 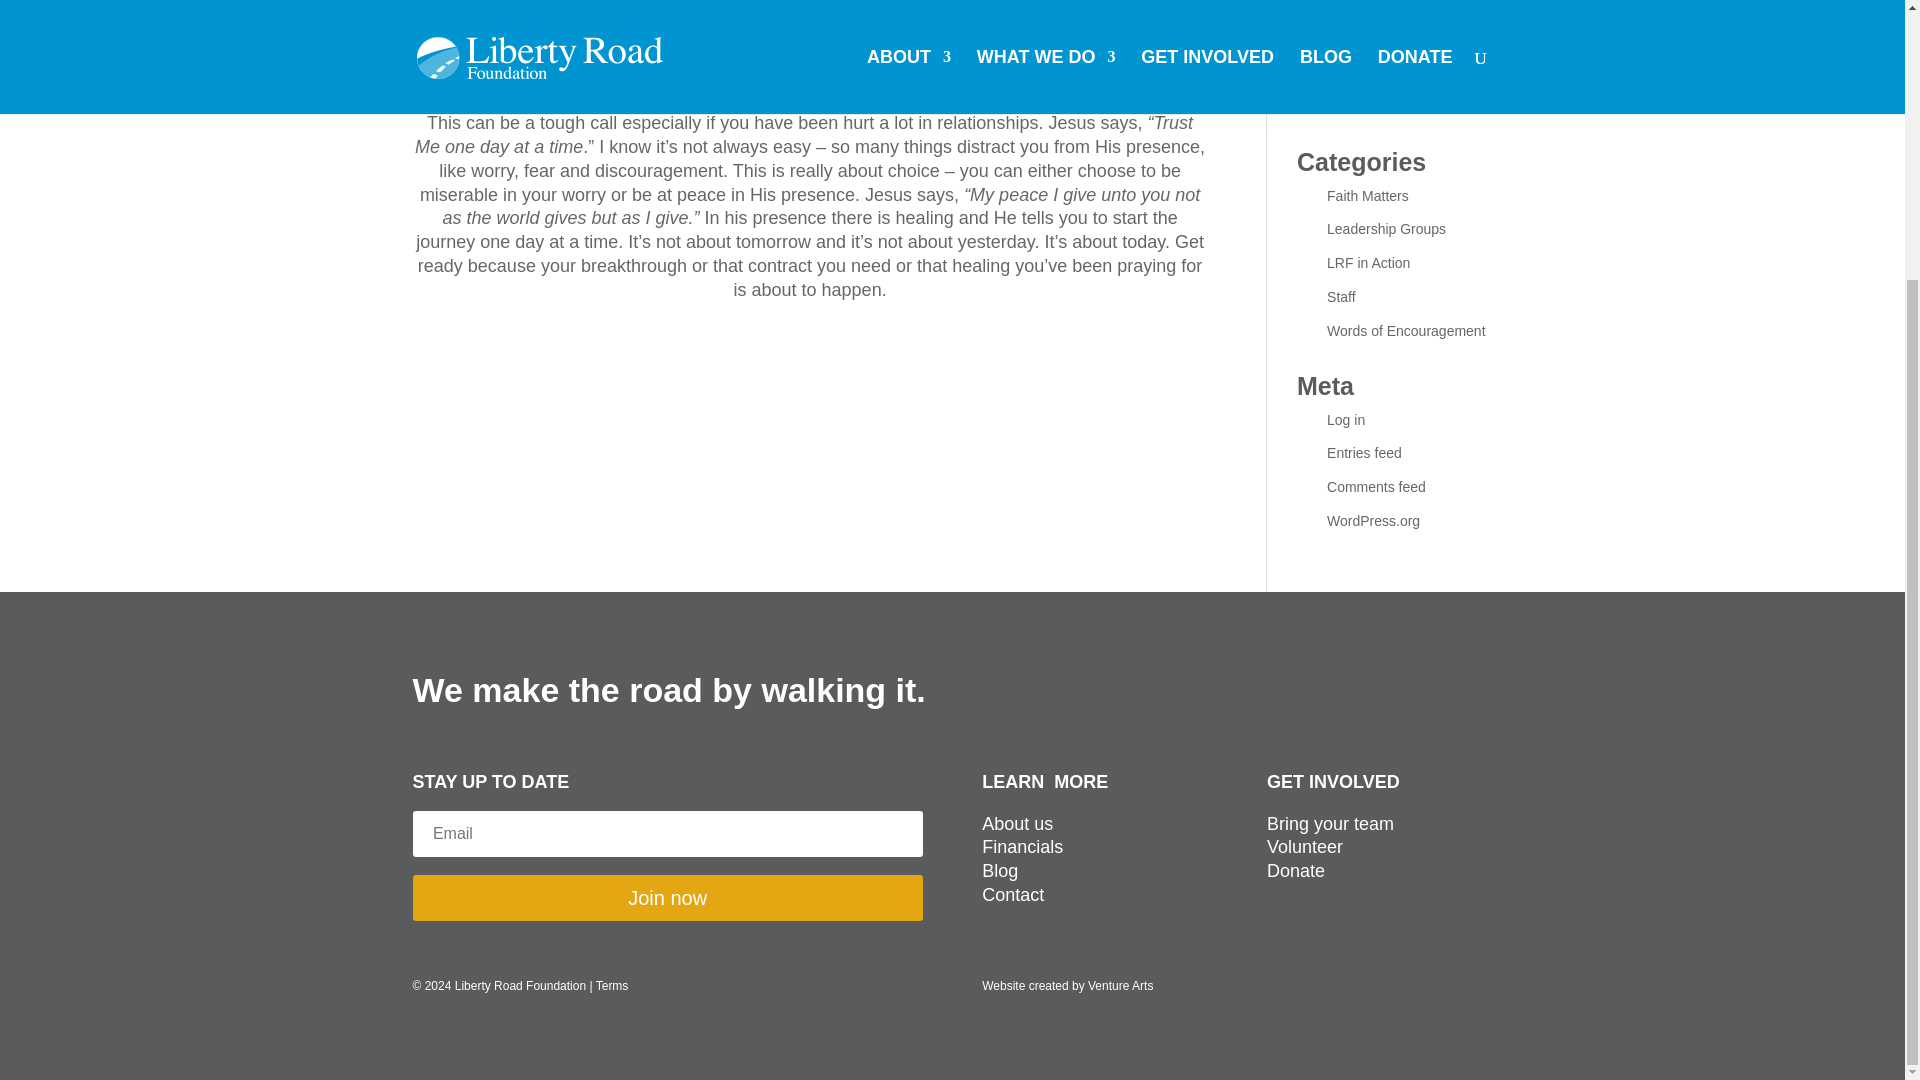 I want to click on Determination In Business, so click(x=1408, y=49).